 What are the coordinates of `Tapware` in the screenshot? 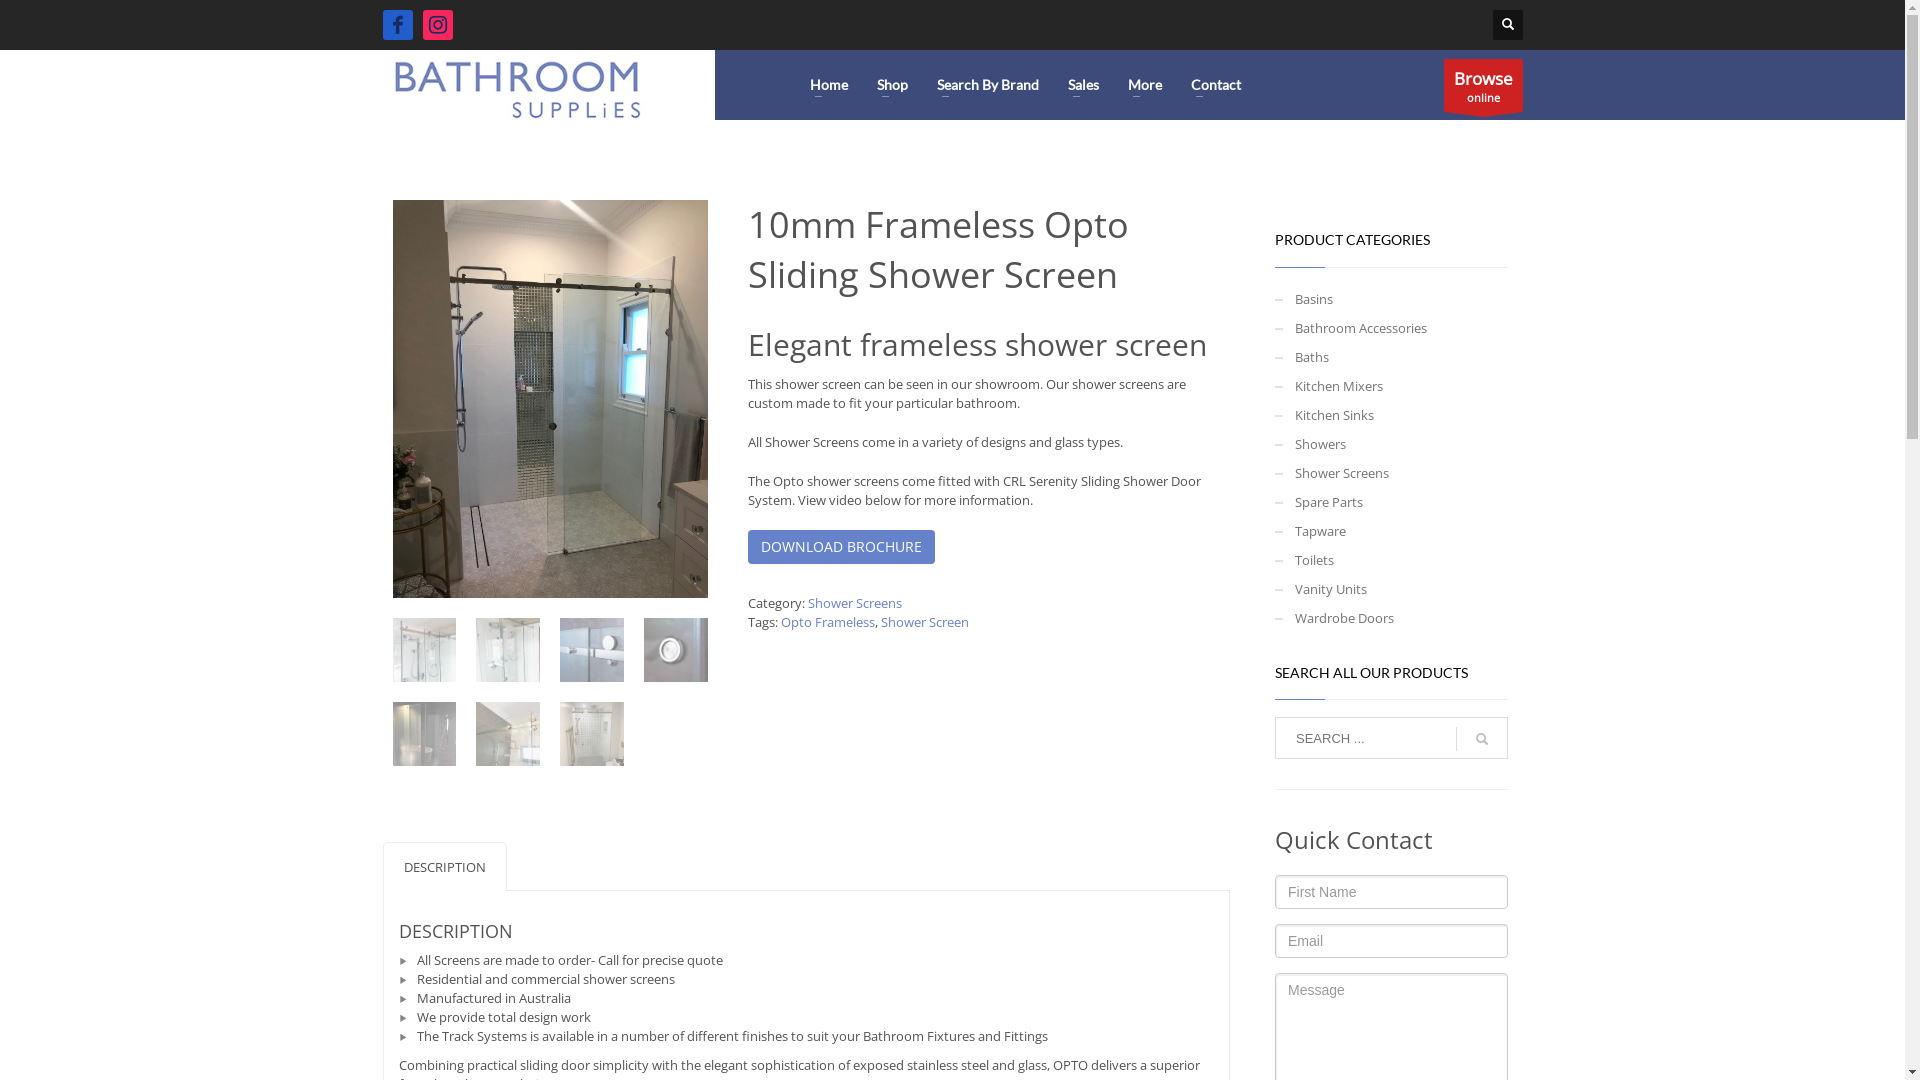 It's located at (1392, 532).